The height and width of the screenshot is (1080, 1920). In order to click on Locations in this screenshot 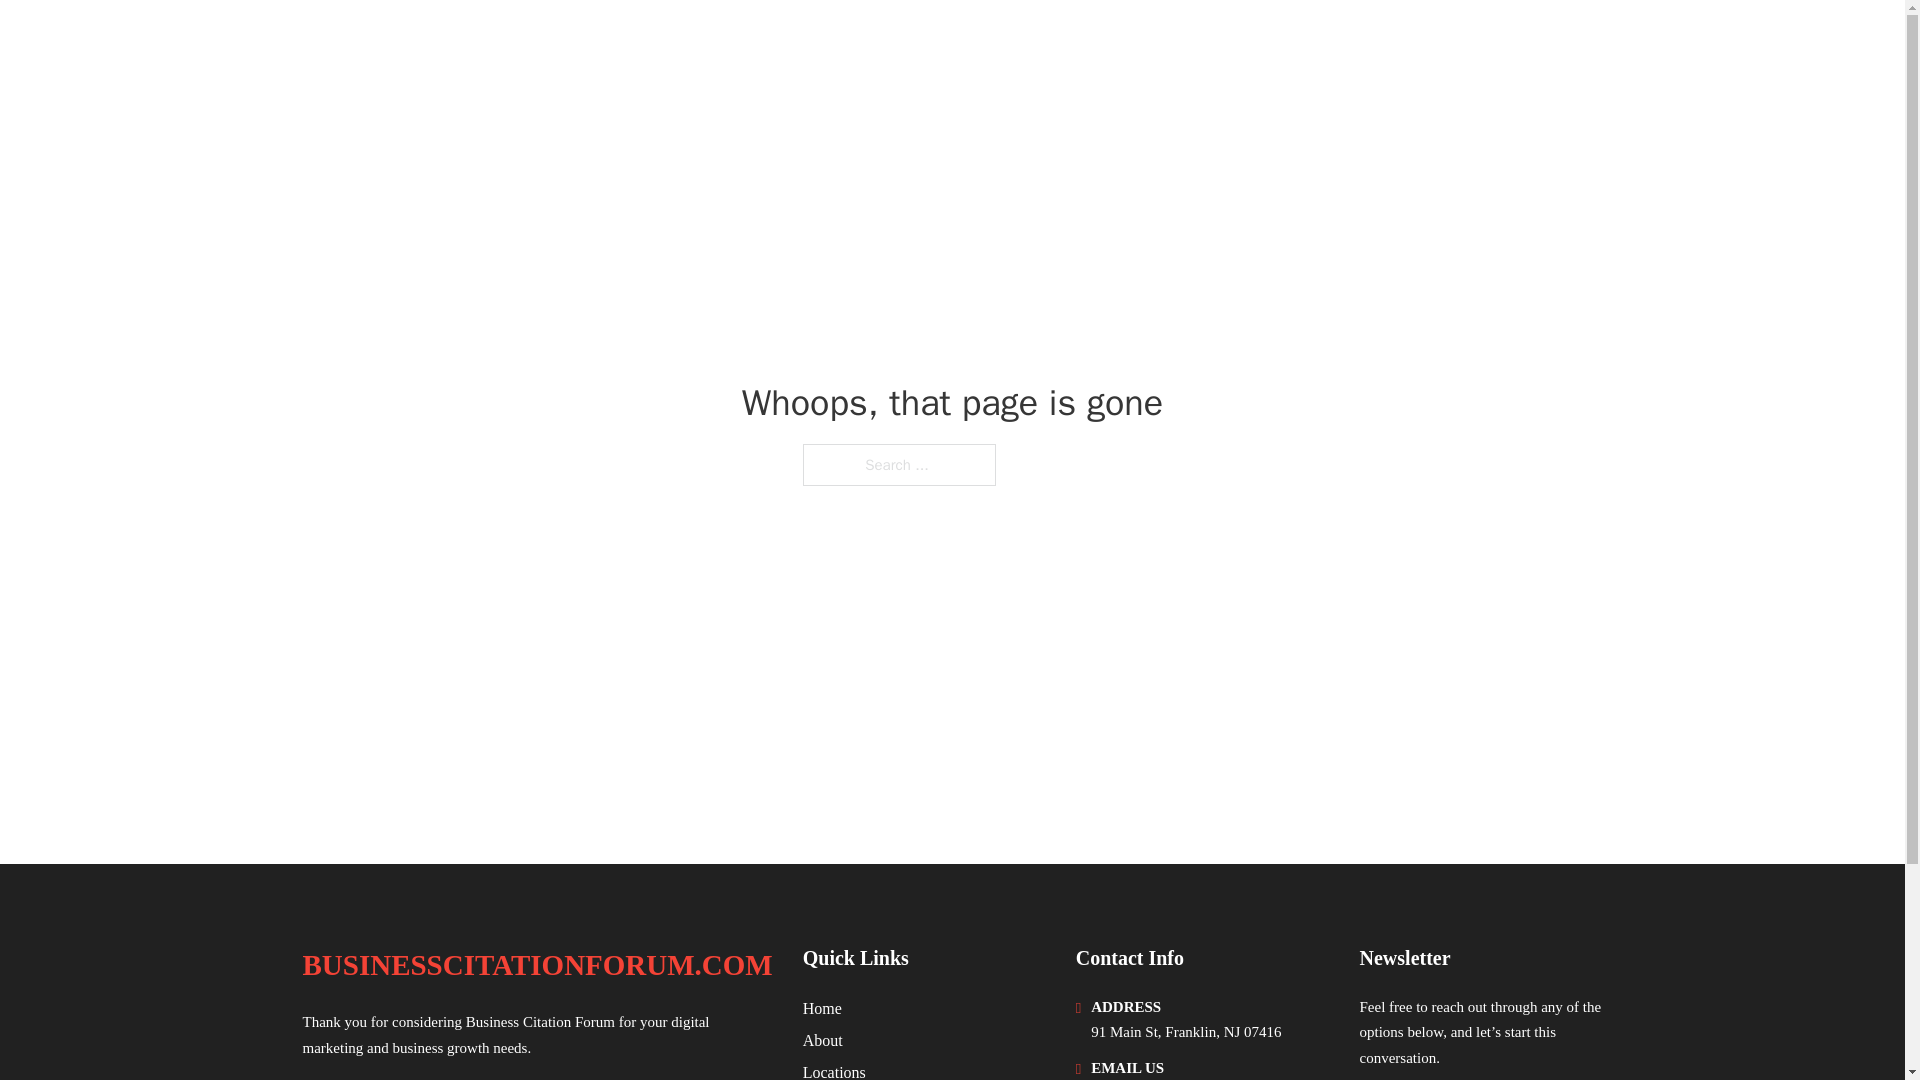, I will do `click(834, 1070)`.